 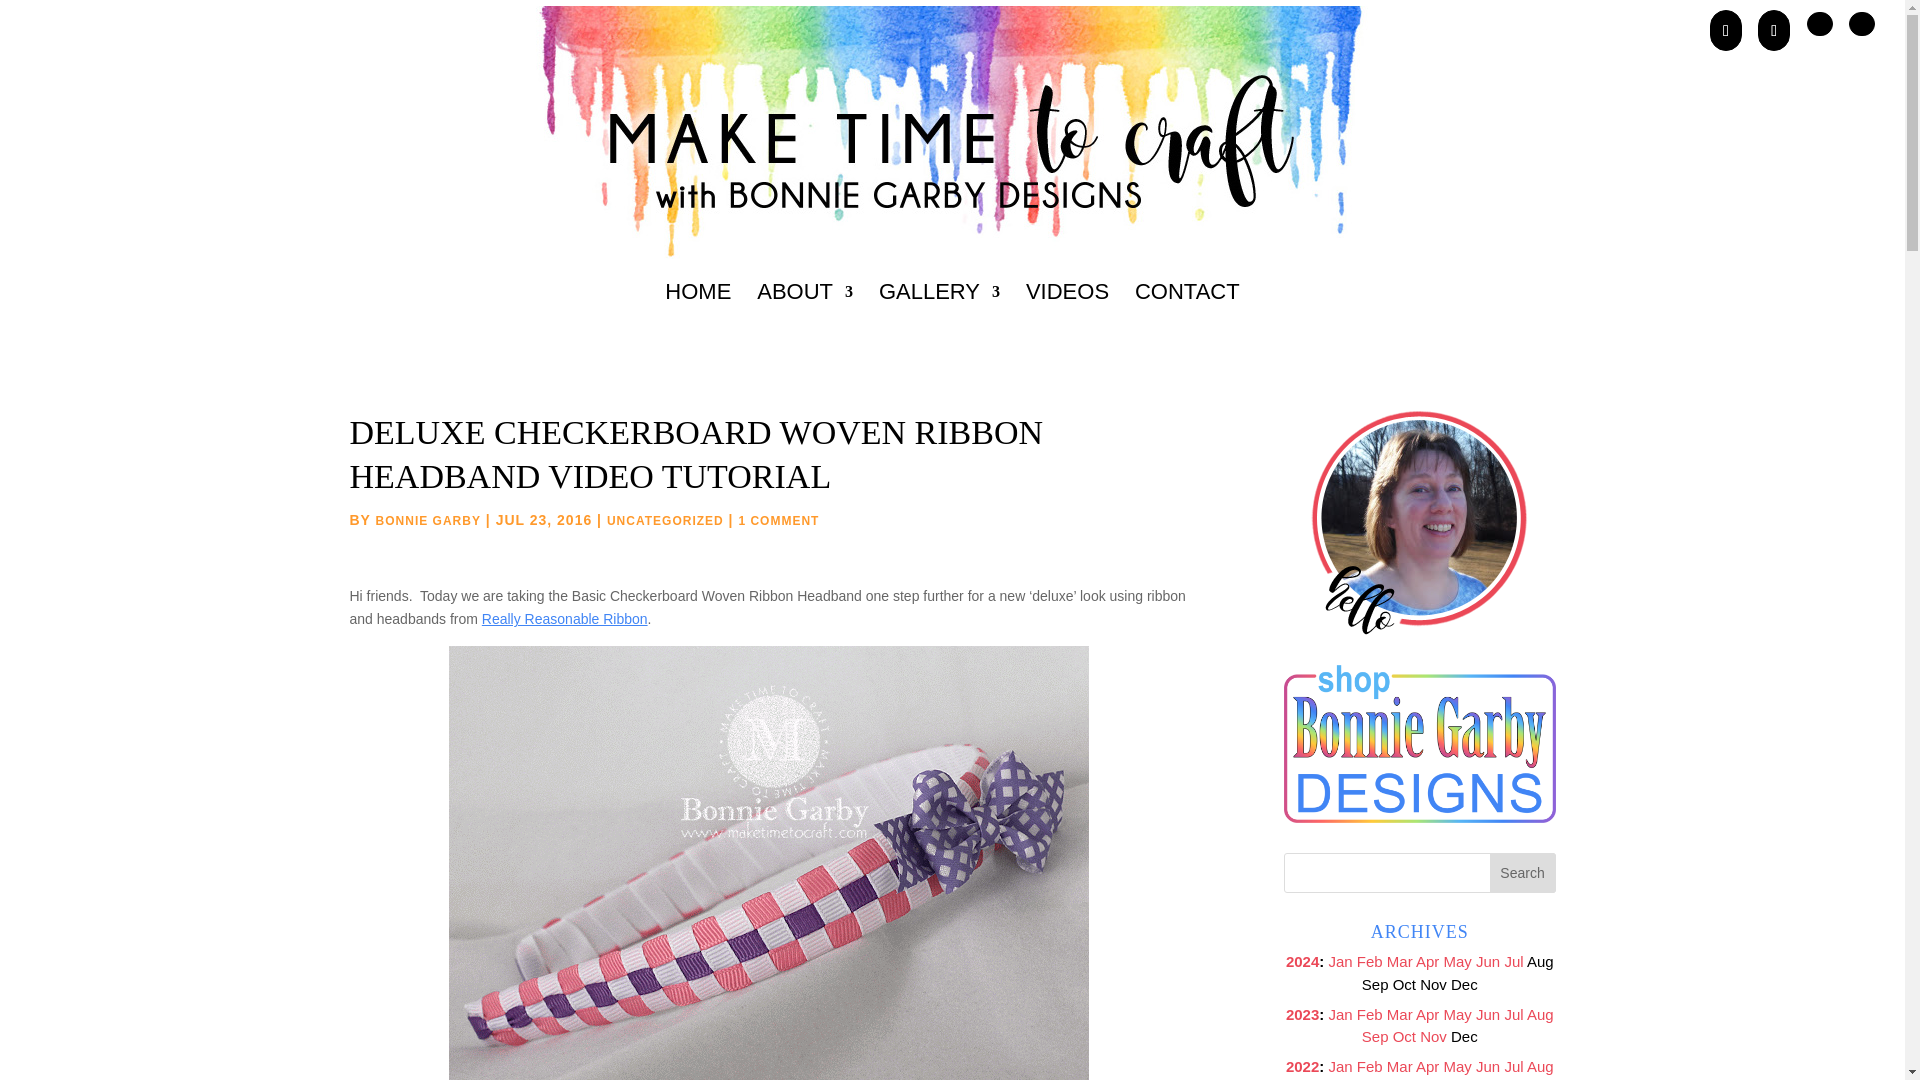 What do you see at coordinates (1427, 960) in the screenshot?
I see `April 2001` at bounding box center [1427, 960].